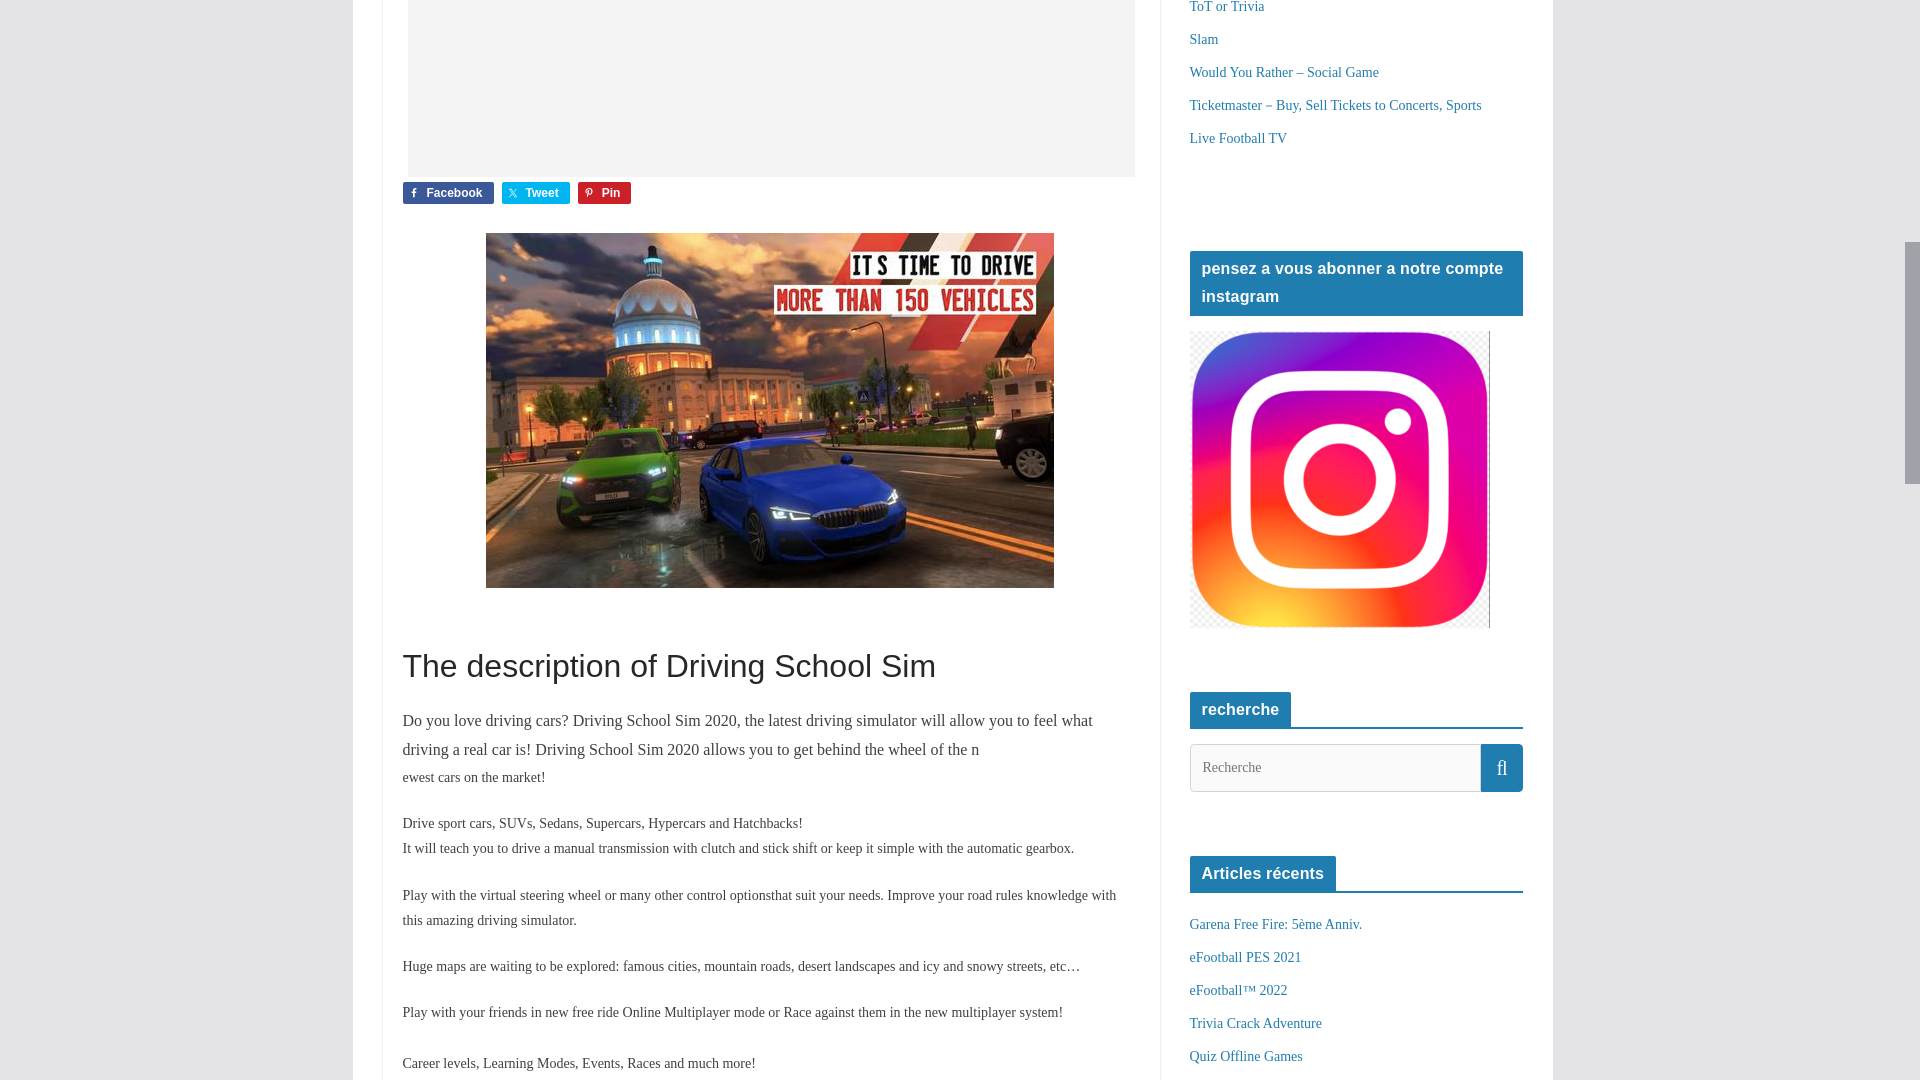 The height and width of the screenshot is (1080, 1920). What do you see at coordinates (447, 193) in the screenshot?
I see `Share on Facebook` at bounding box center [447, 193].